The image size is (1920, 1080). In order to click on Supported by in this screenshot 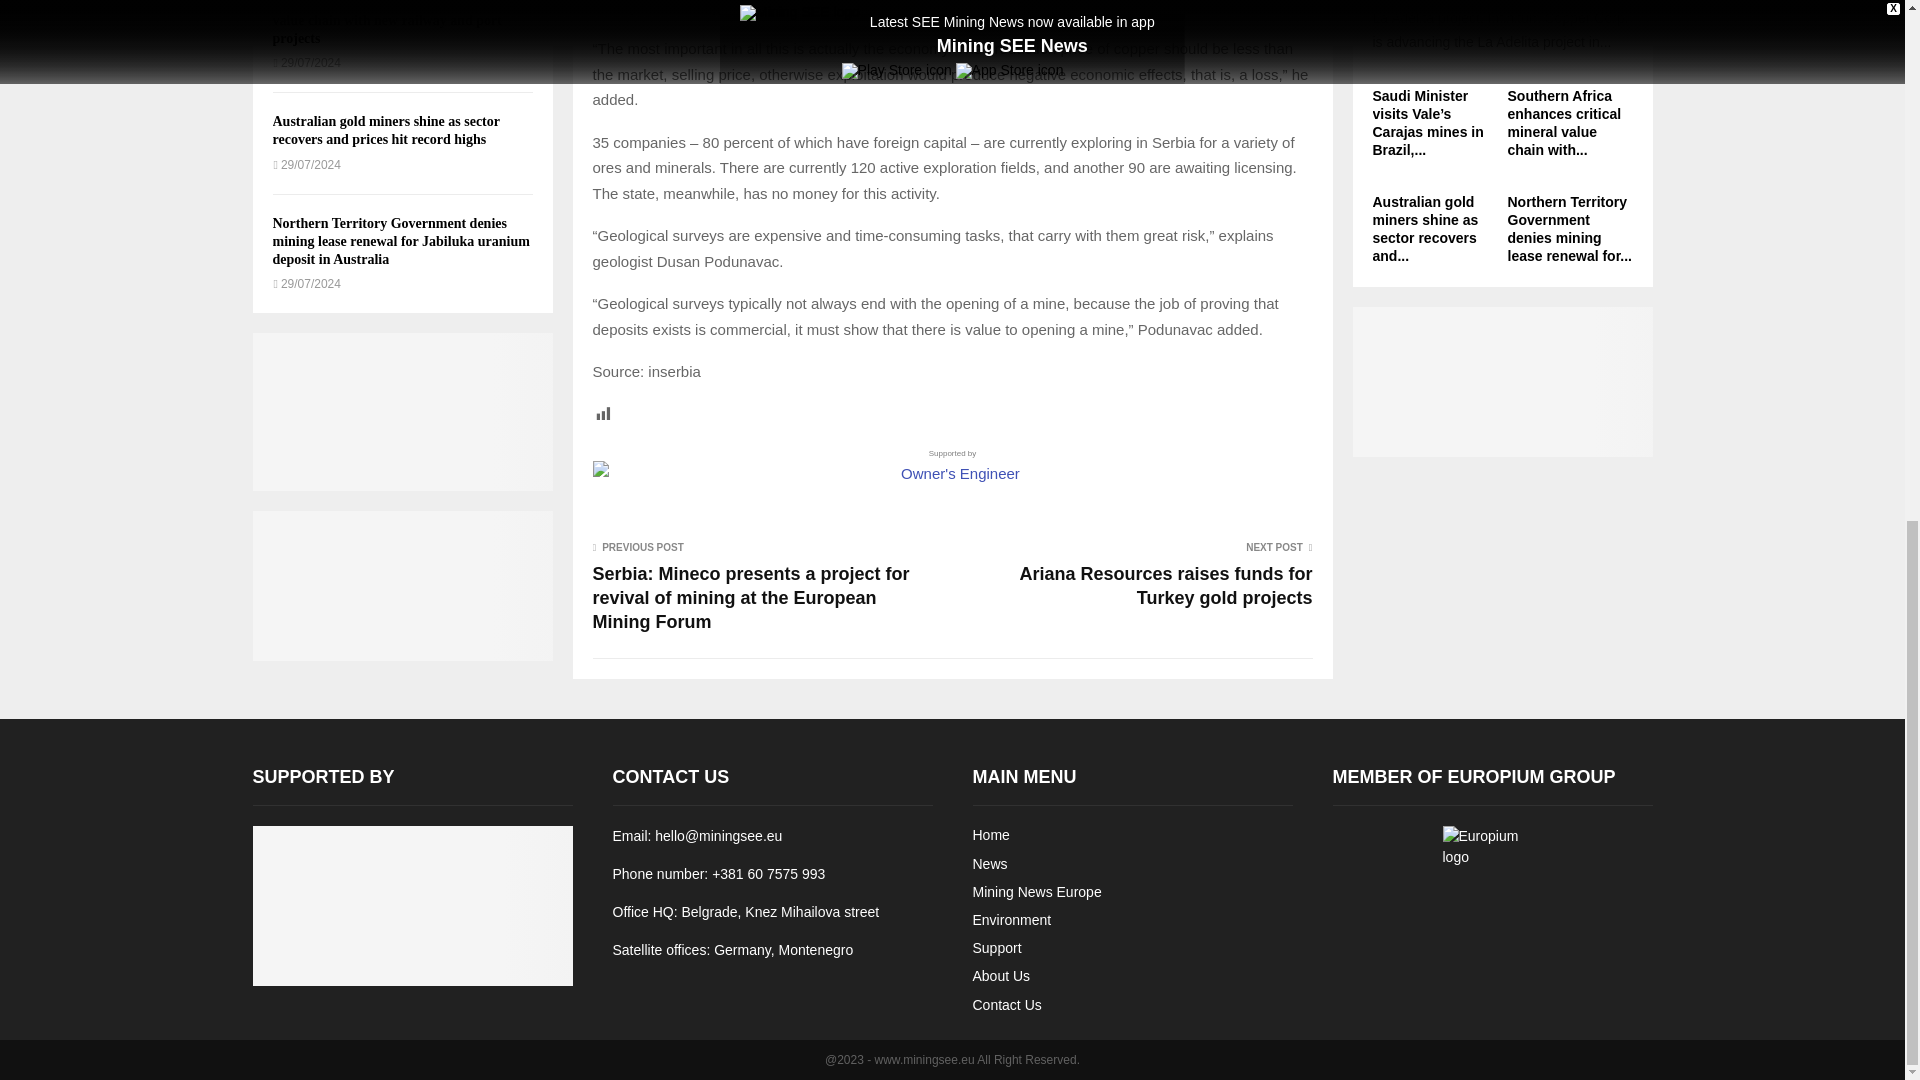, I will do `click(951, 466)`.